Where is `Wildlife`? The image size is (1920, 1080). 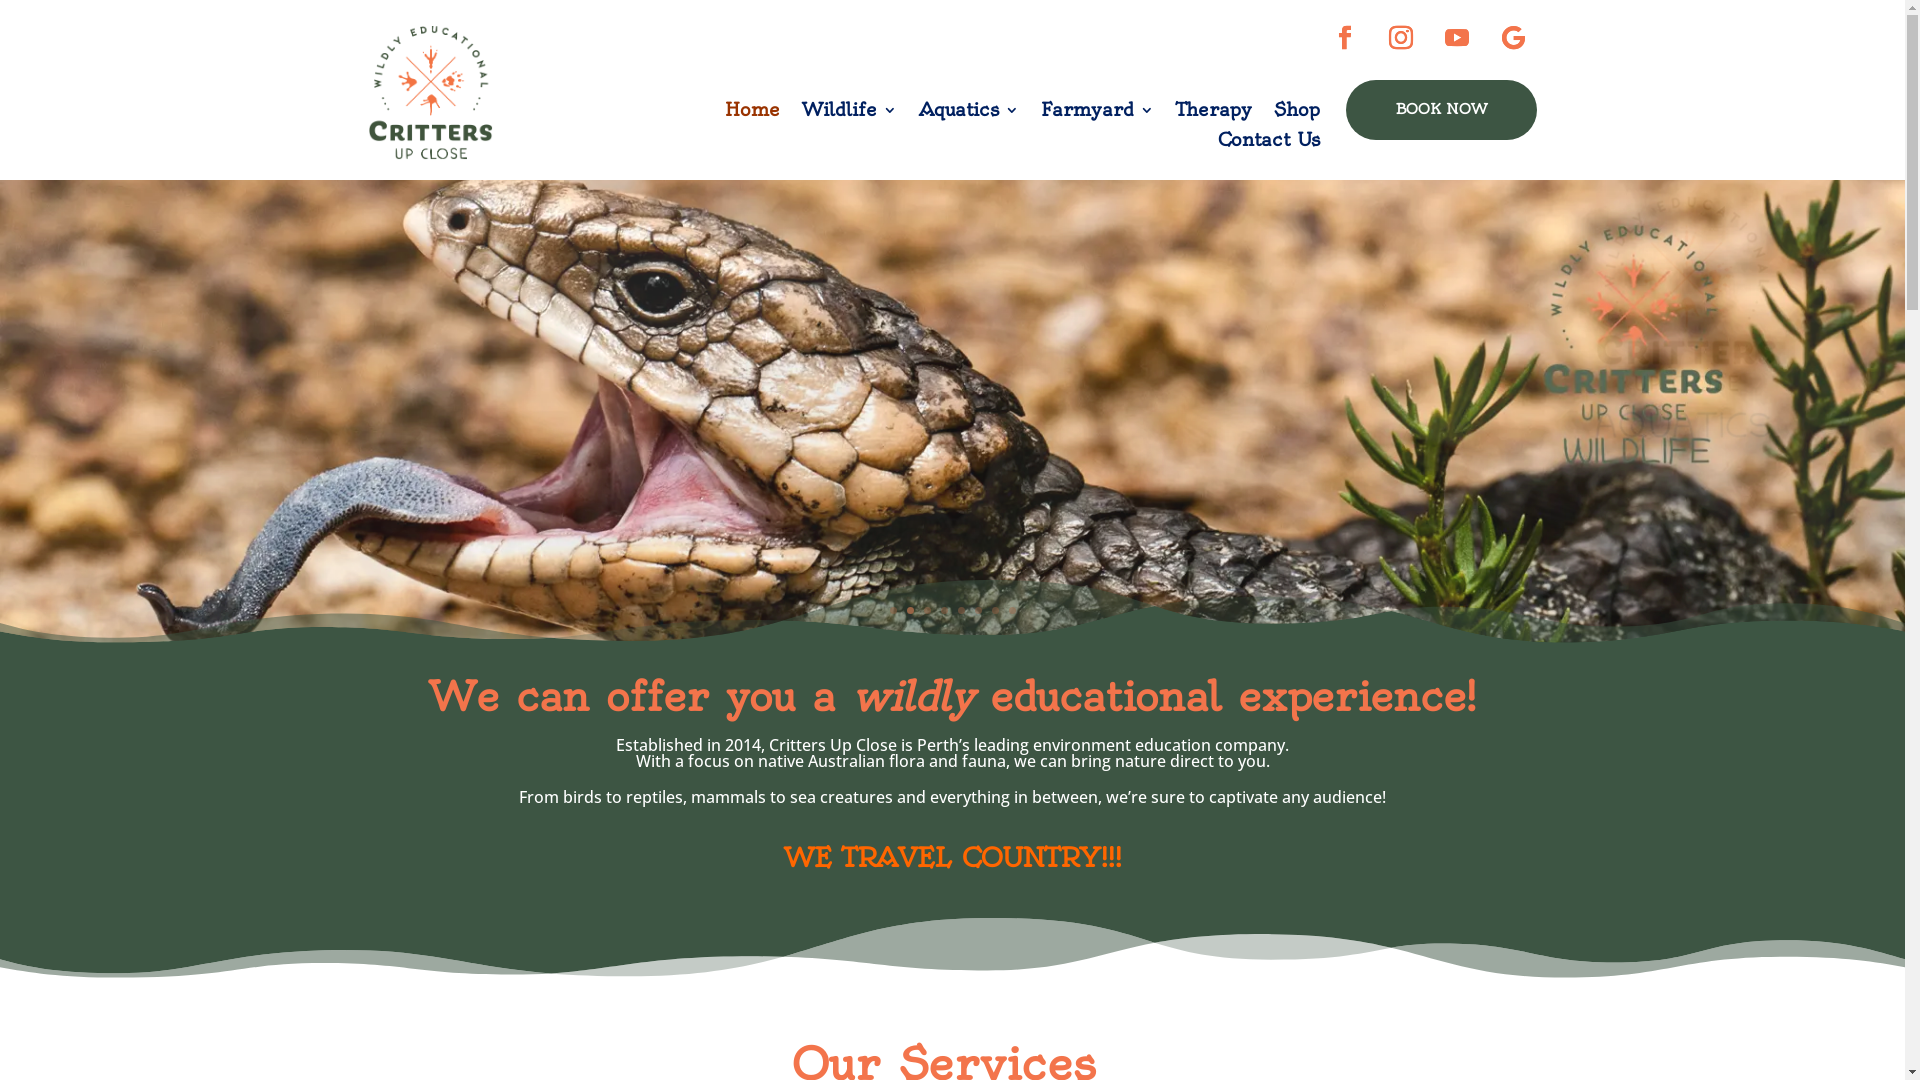 Wildlife is located at coordinates (850, 114).